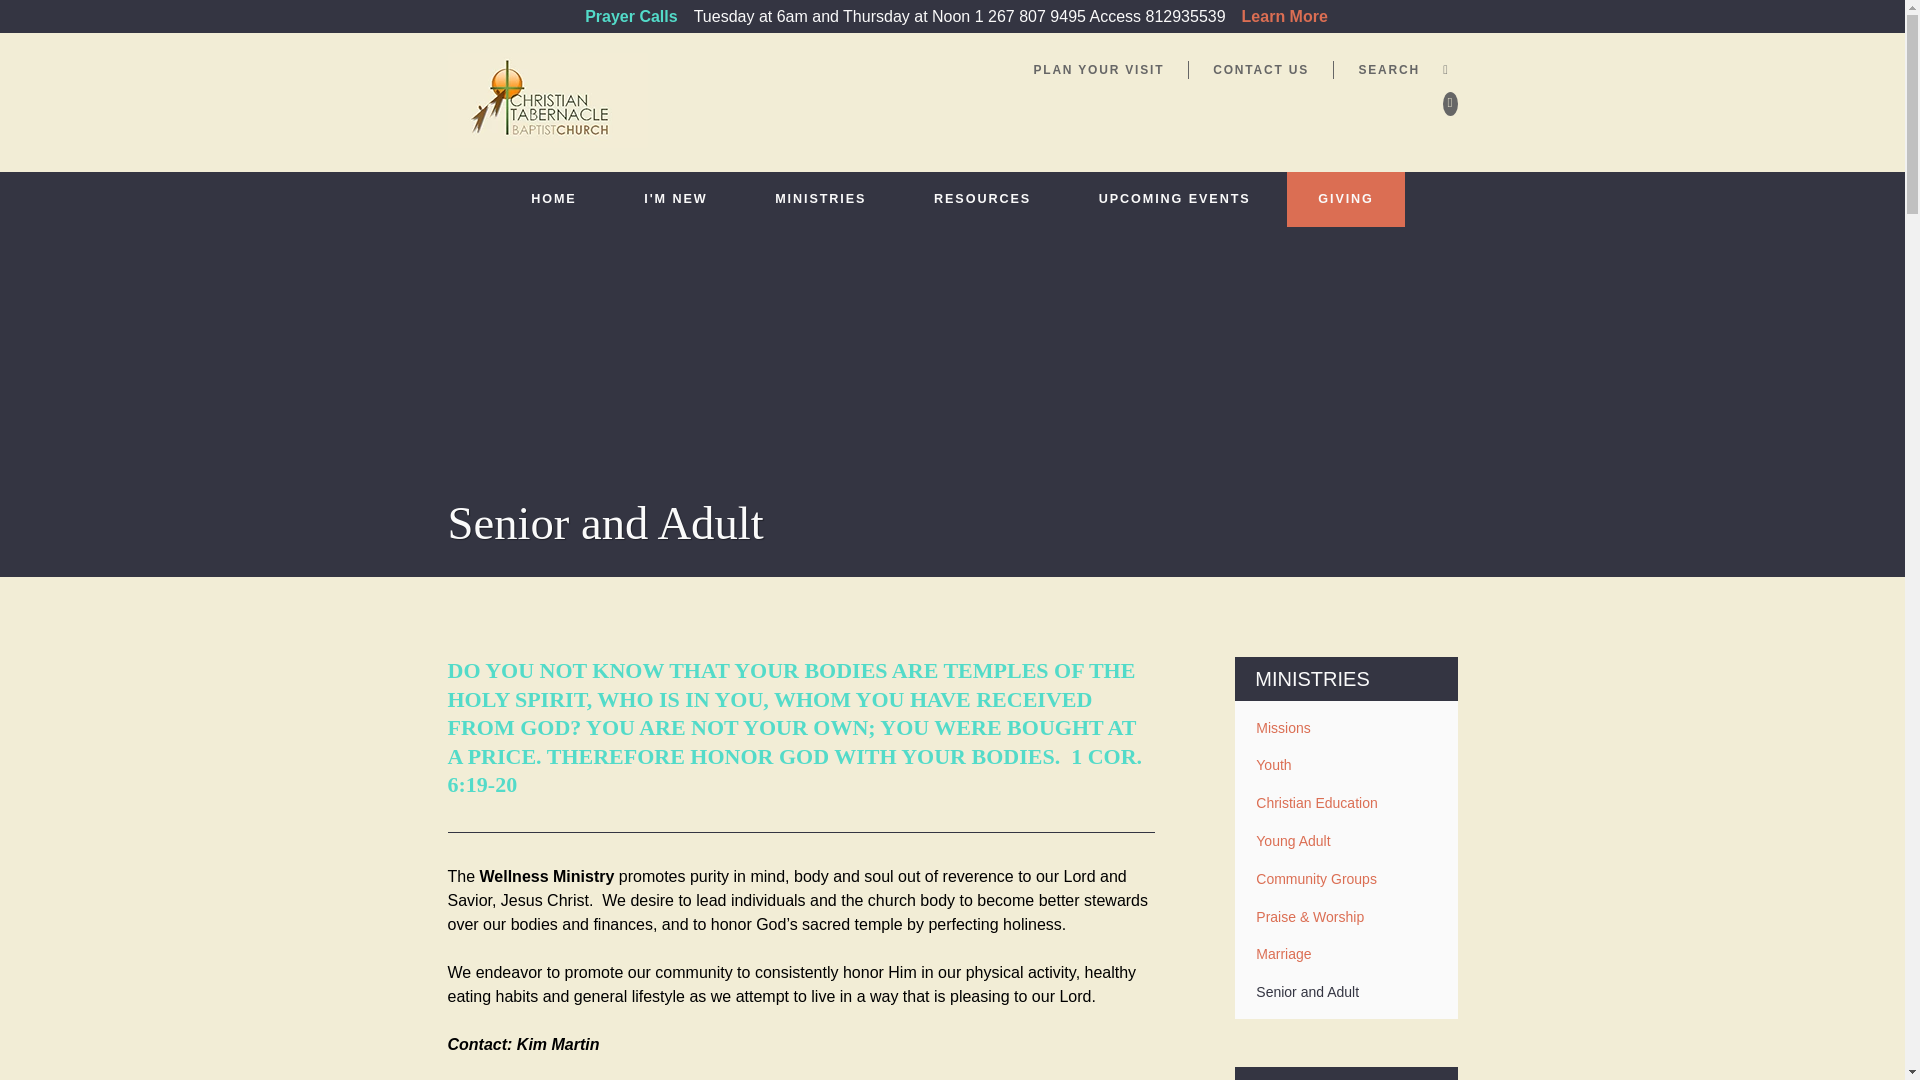 The image size is (1920, 1080). I want to click on PLAN YOUR VISIT, so click(1098, 69).